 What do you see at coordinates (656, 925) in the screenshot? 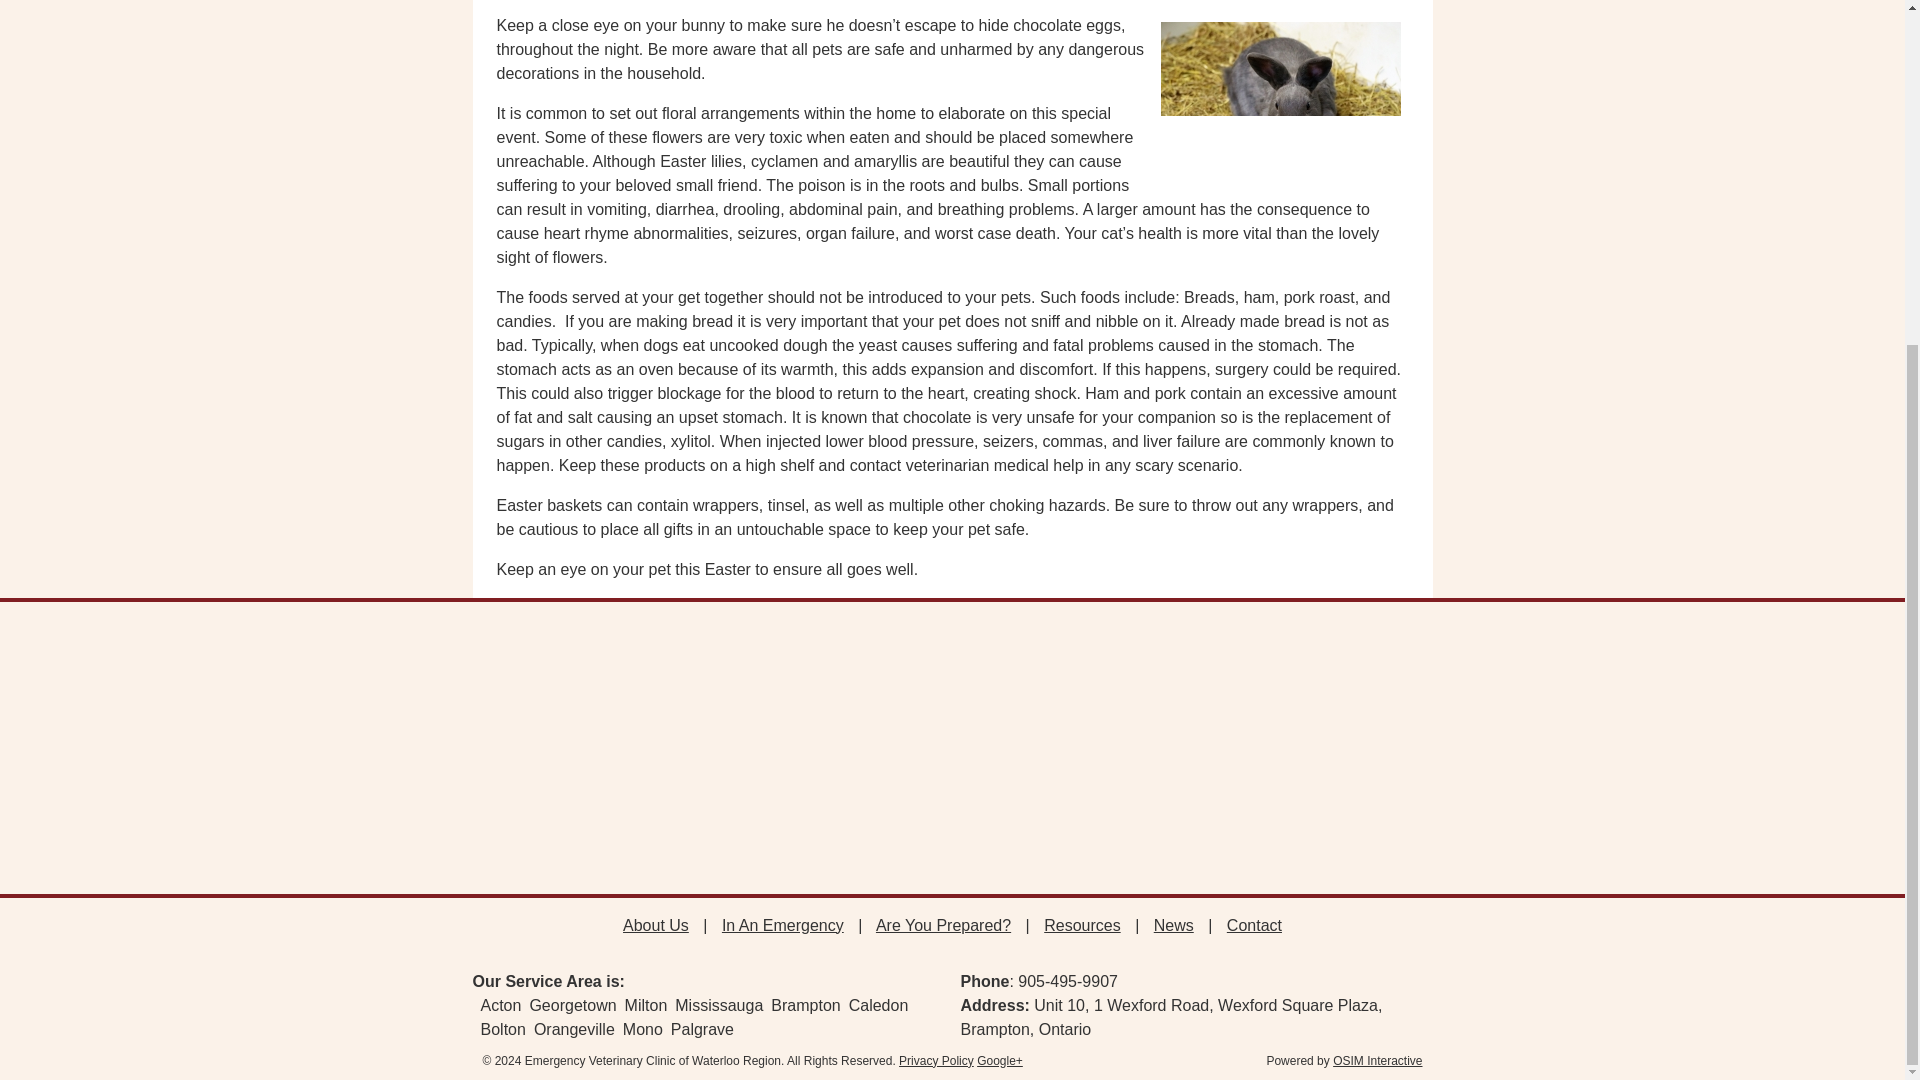
I see `About Us` at bounding box center [656, 925].